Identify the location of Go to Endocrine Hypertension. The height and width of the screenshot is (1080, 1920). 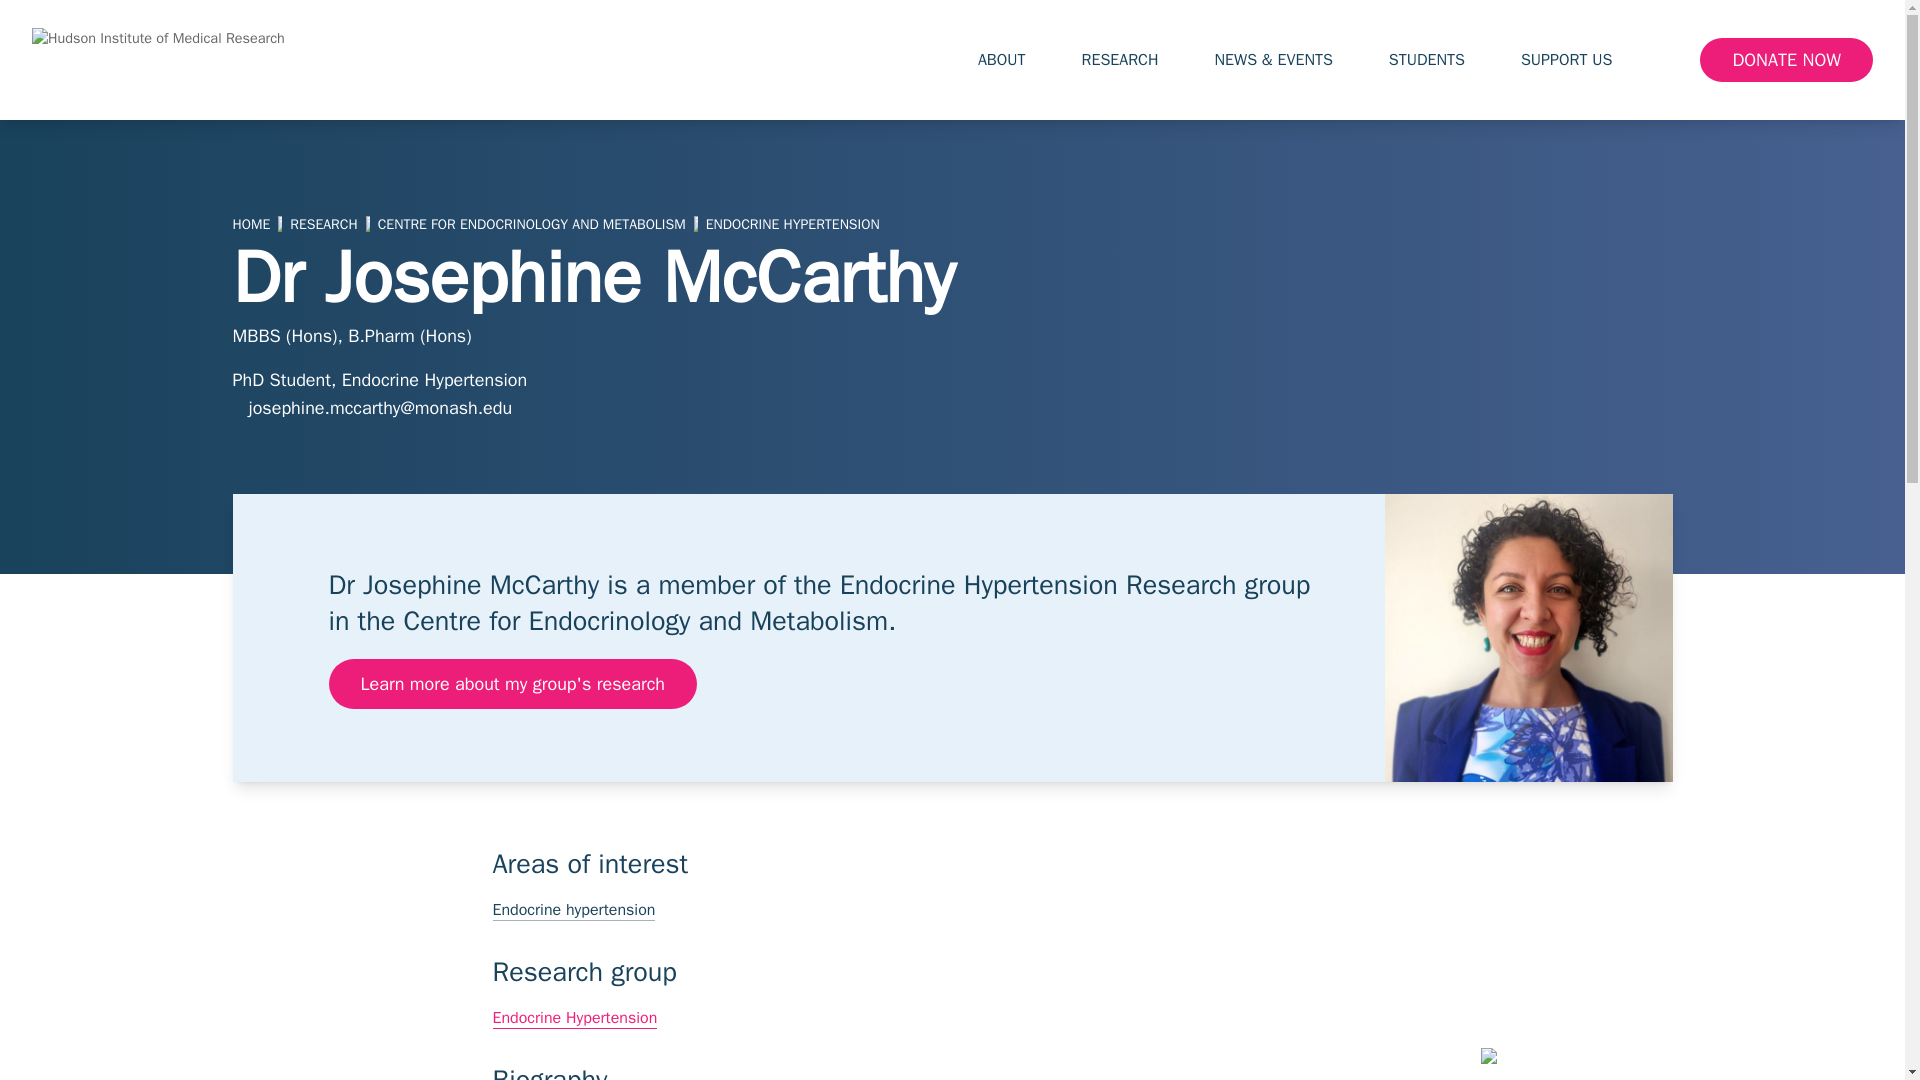
(792, 225).